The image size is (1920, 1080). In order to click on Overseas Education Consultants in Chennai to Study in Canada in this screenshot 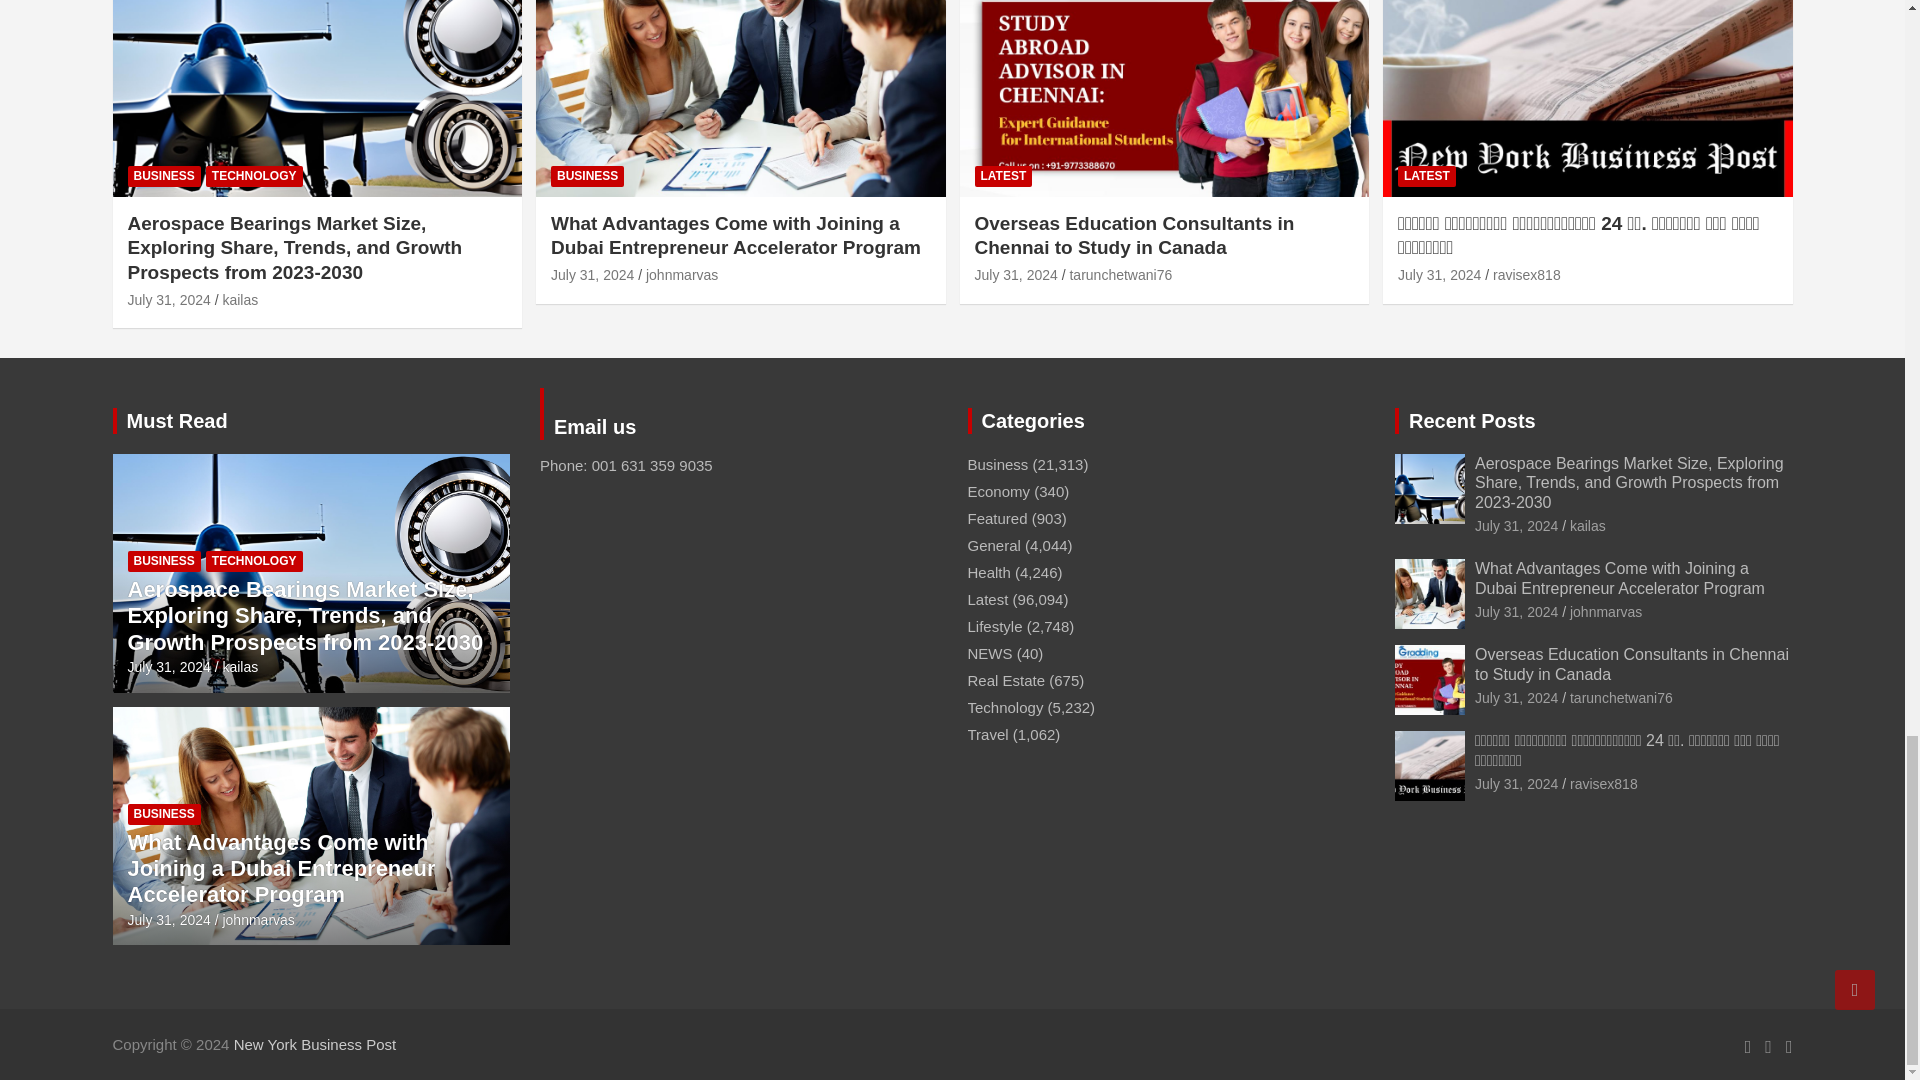, I will do `click(1015, 274)`.